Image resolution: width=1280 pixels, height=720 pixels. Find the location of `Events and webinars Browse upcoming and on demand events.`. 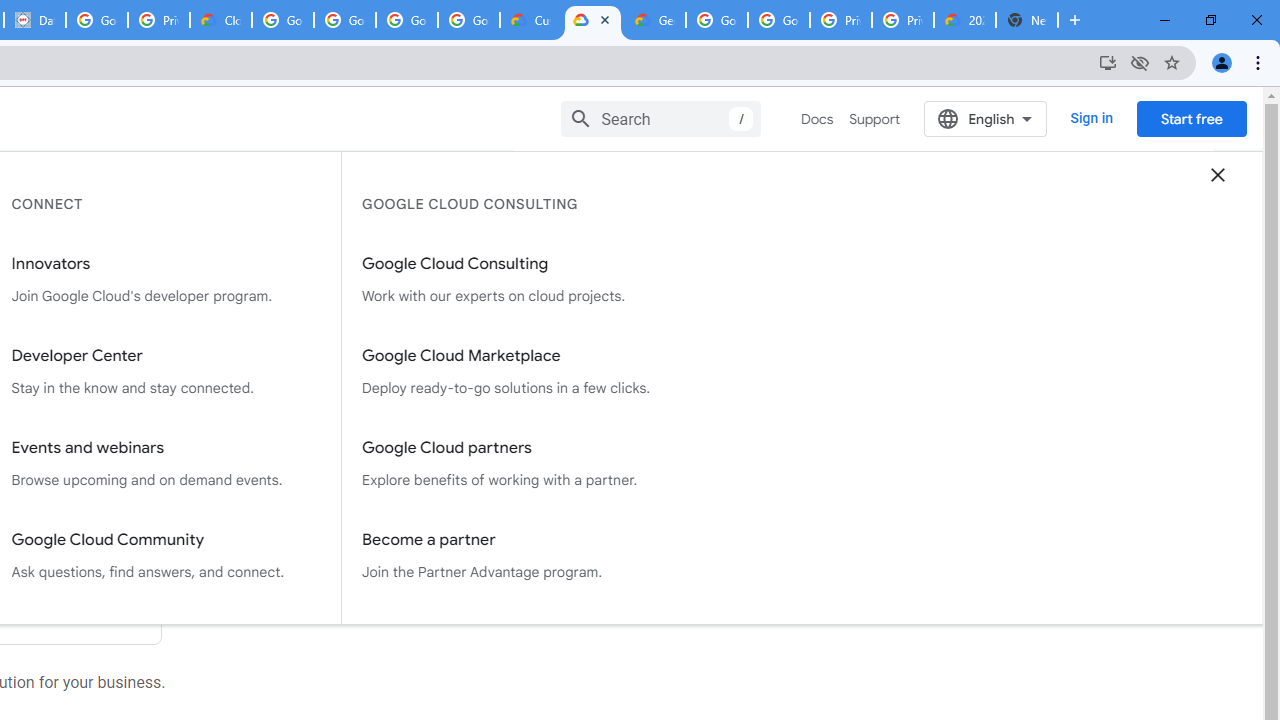

Events and webinars Browse upcoming and on demand events. is located at coordinates (166, 464).